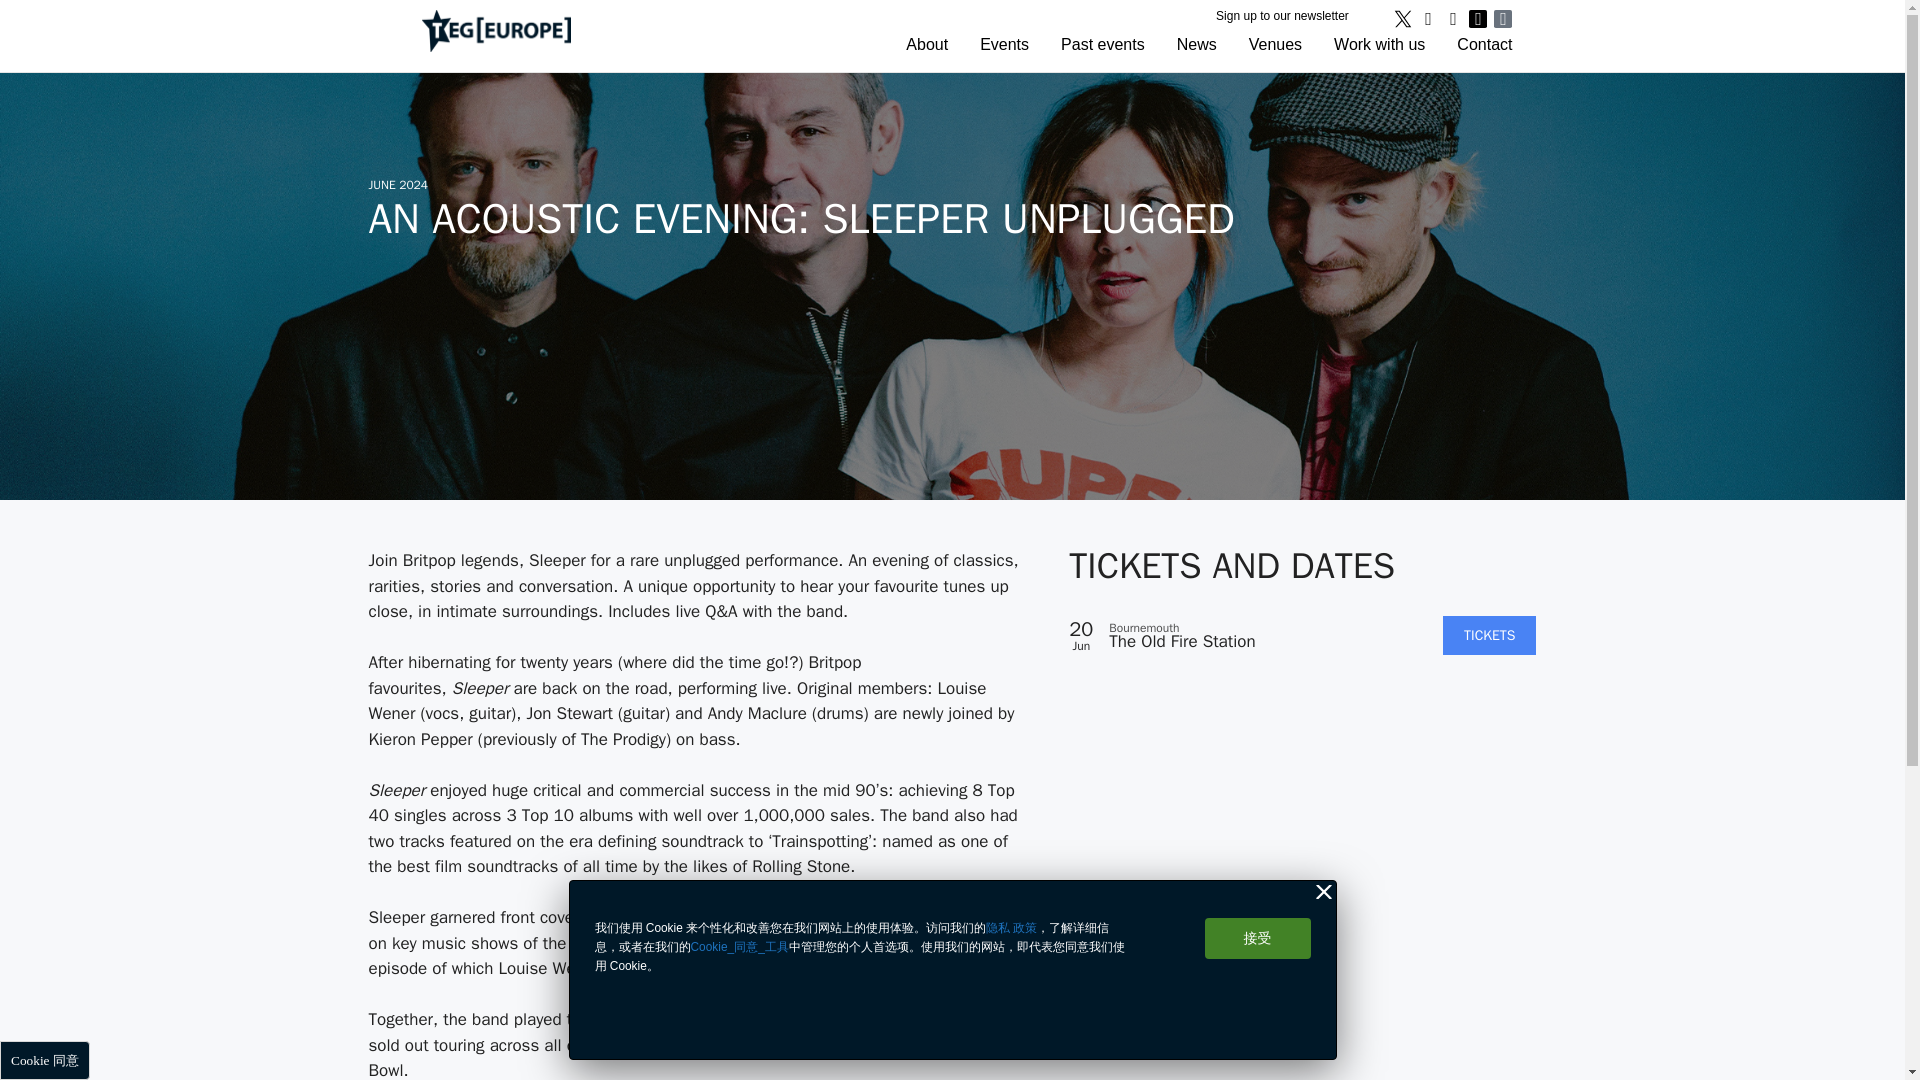 The image size is (1920, 1080). I want to click on Events, so click(1004, 44).